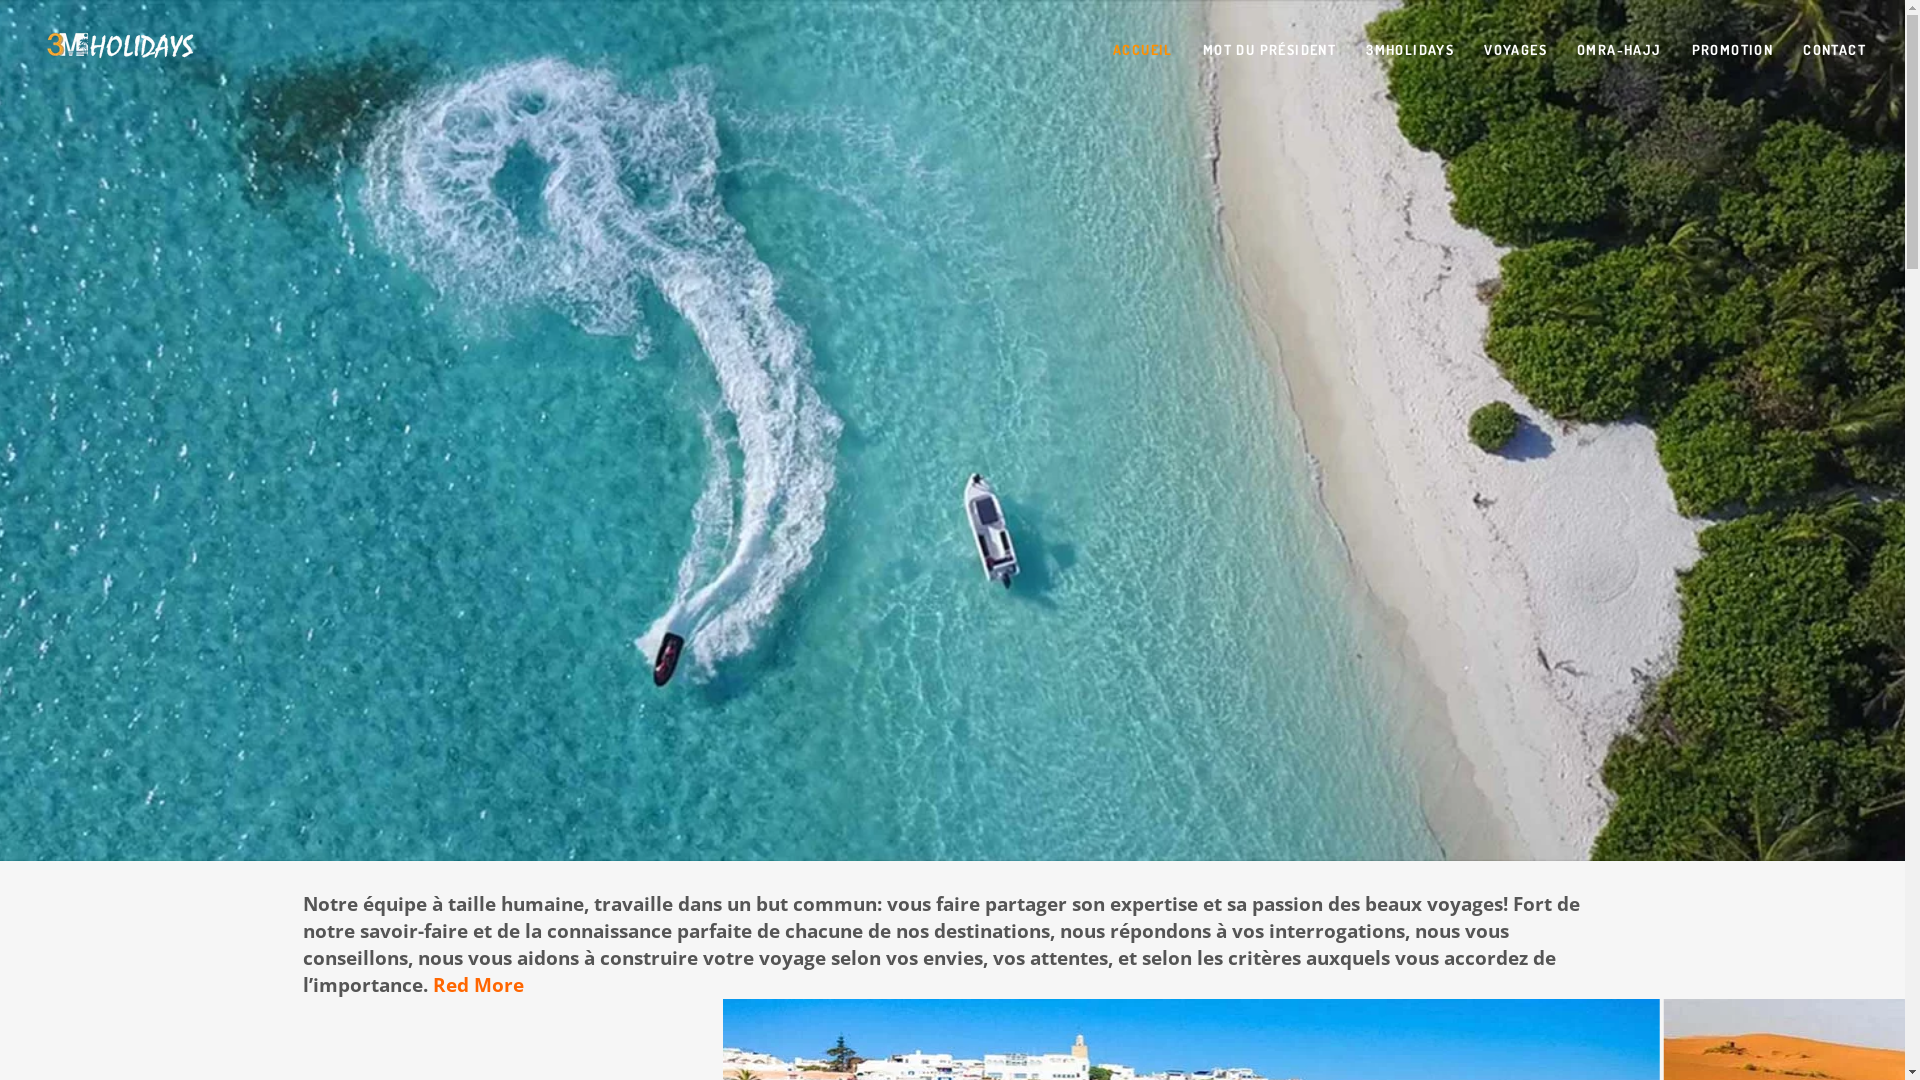 The height and width of the screenshot is (1080, 1920). I want to click on VOYAGES, so click(1516, 50).